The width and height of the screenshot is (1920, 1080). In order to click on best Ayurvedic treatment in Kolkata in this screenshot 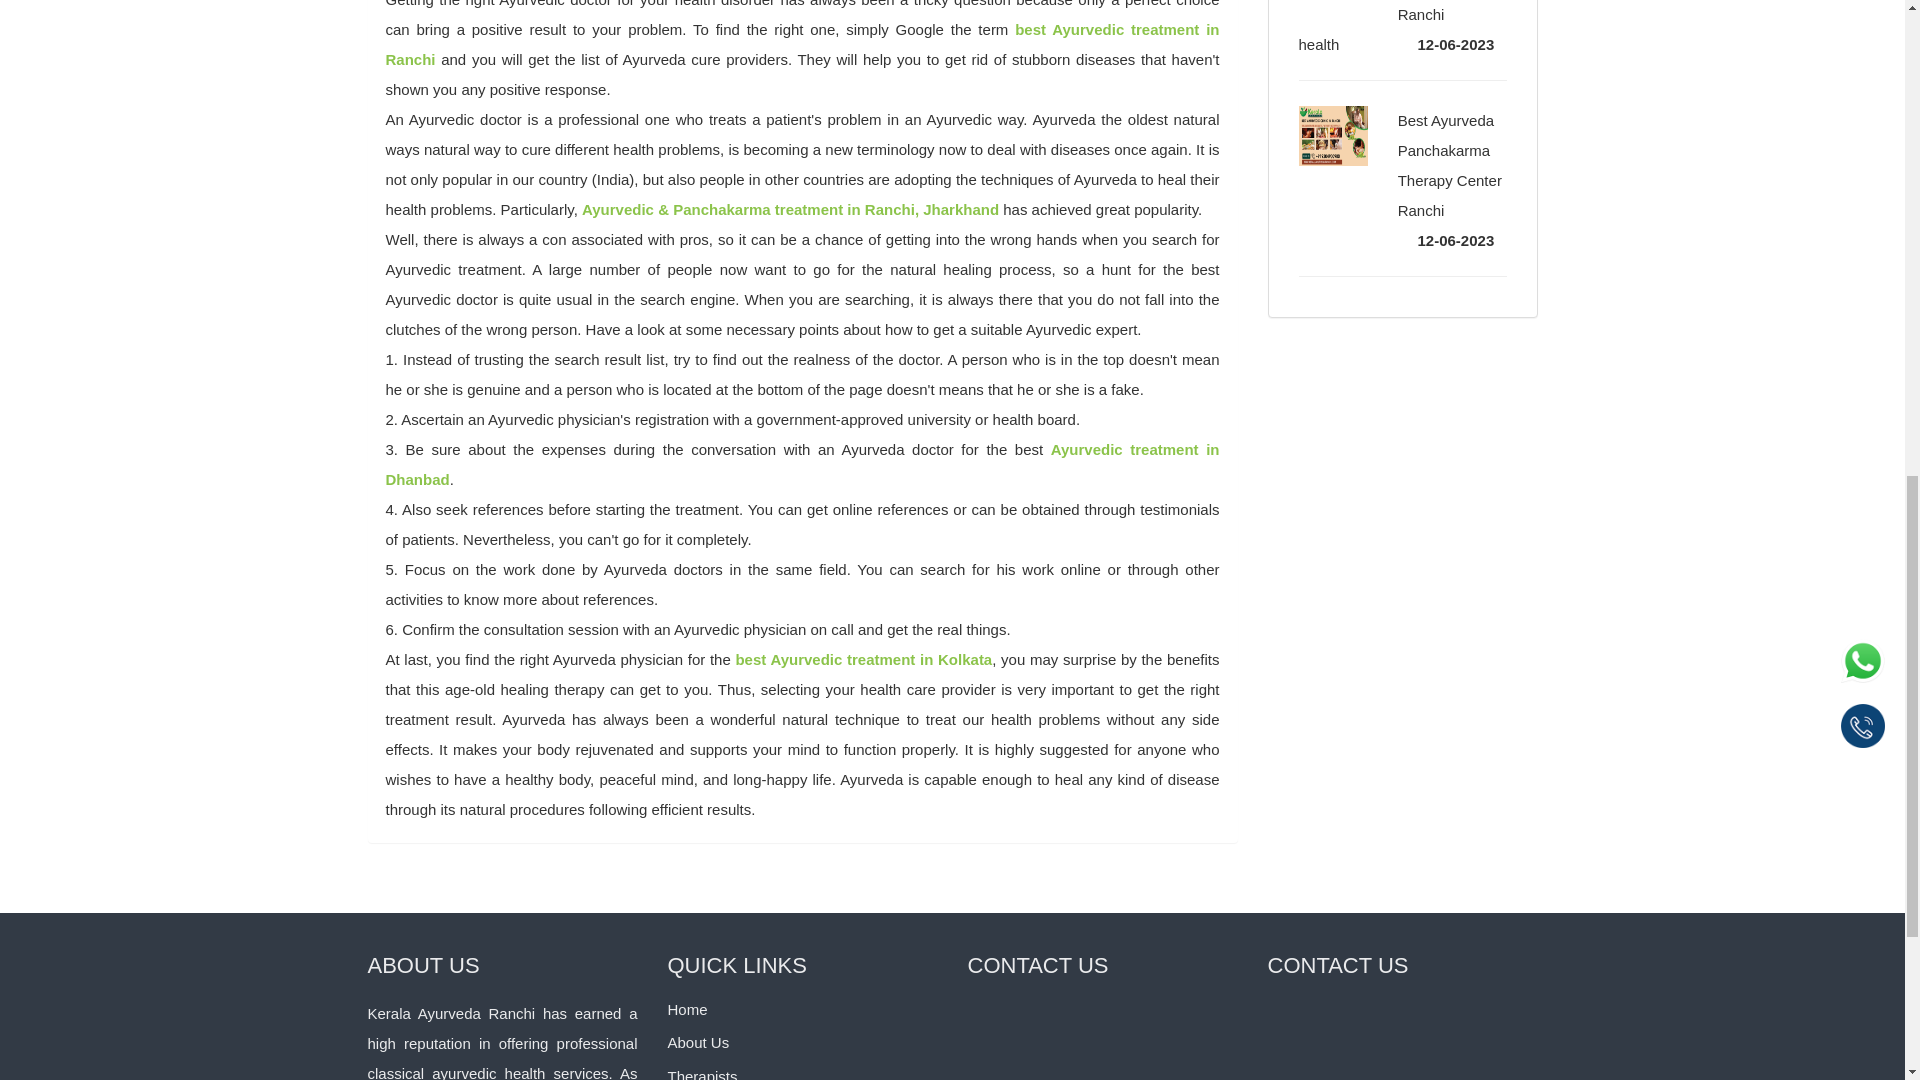, I will do `click(864, 660)`.